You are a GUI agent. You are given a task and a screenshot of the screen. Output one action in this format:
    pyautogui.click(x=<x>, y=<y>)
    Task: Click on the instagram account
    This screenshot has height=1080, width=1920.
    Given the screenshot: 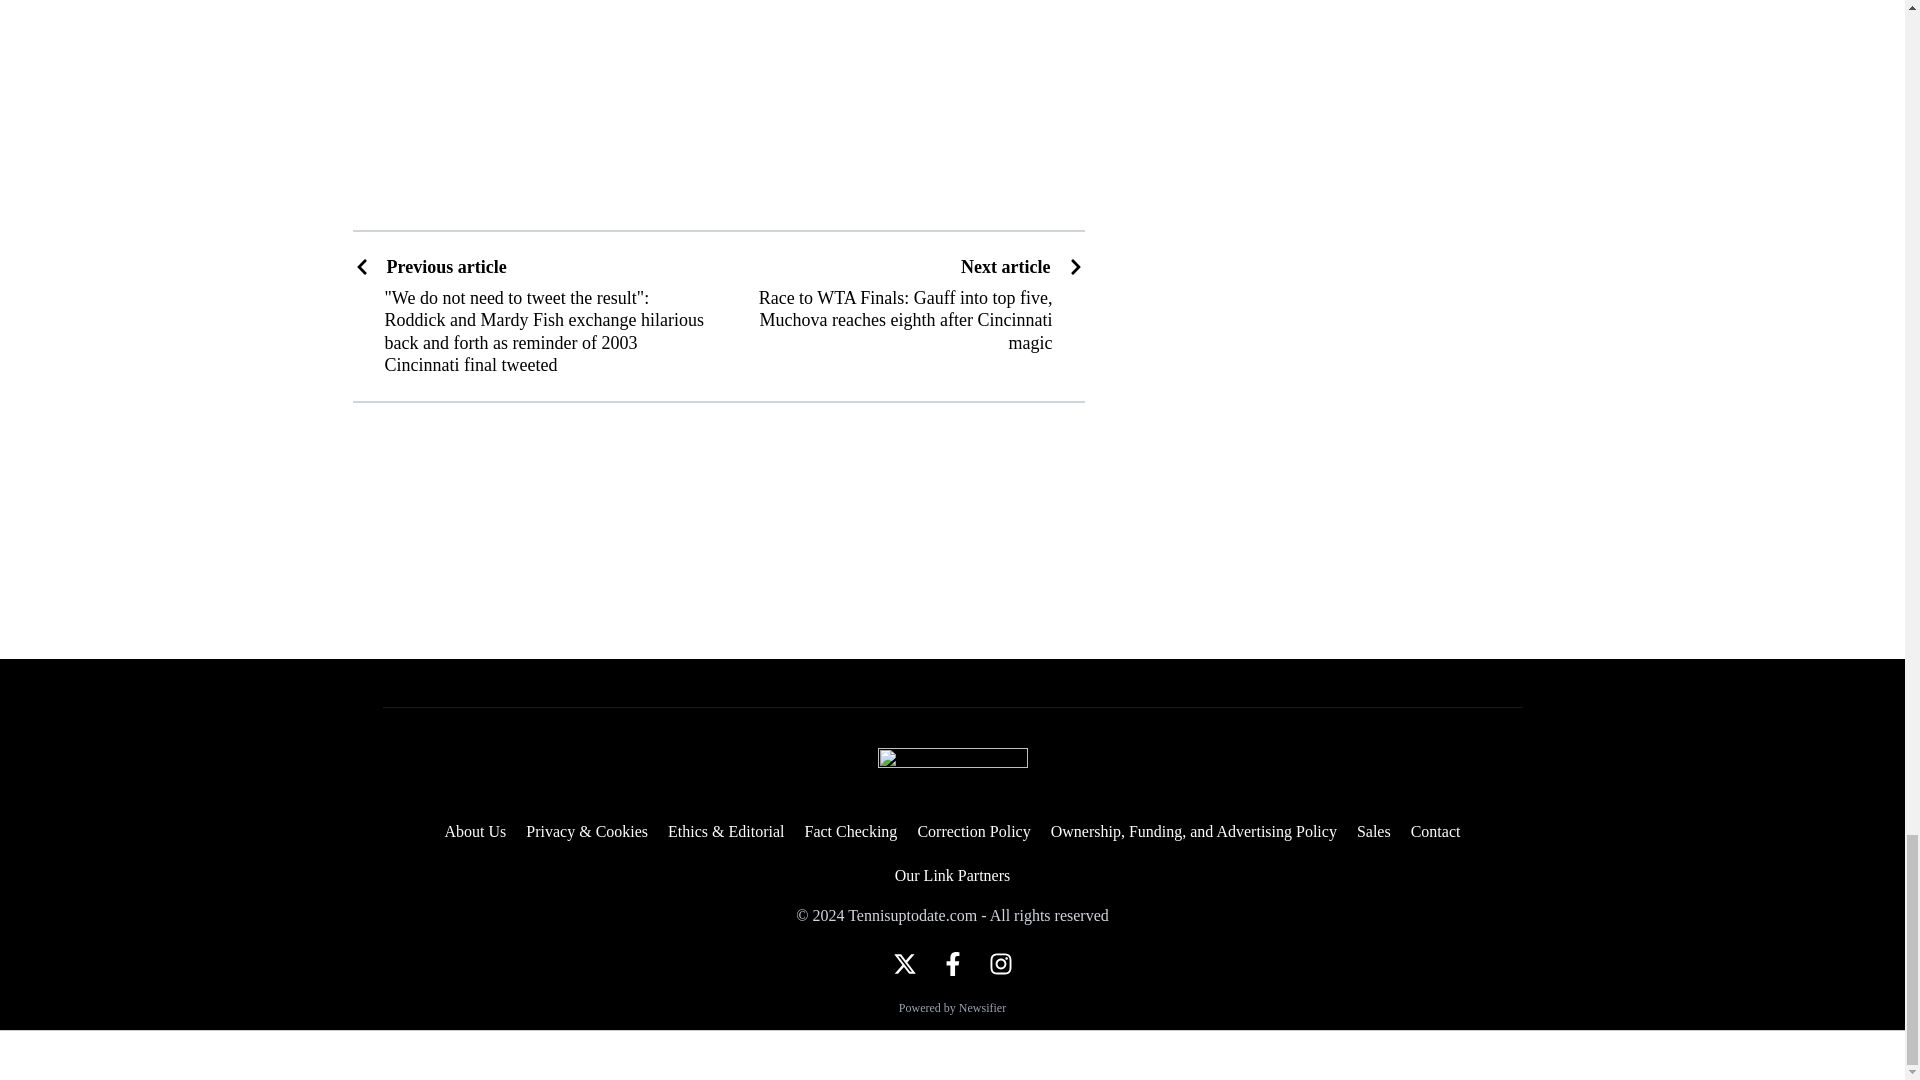 What is the action you would take?
    pyautogui.click(x=1000, y=964)
    